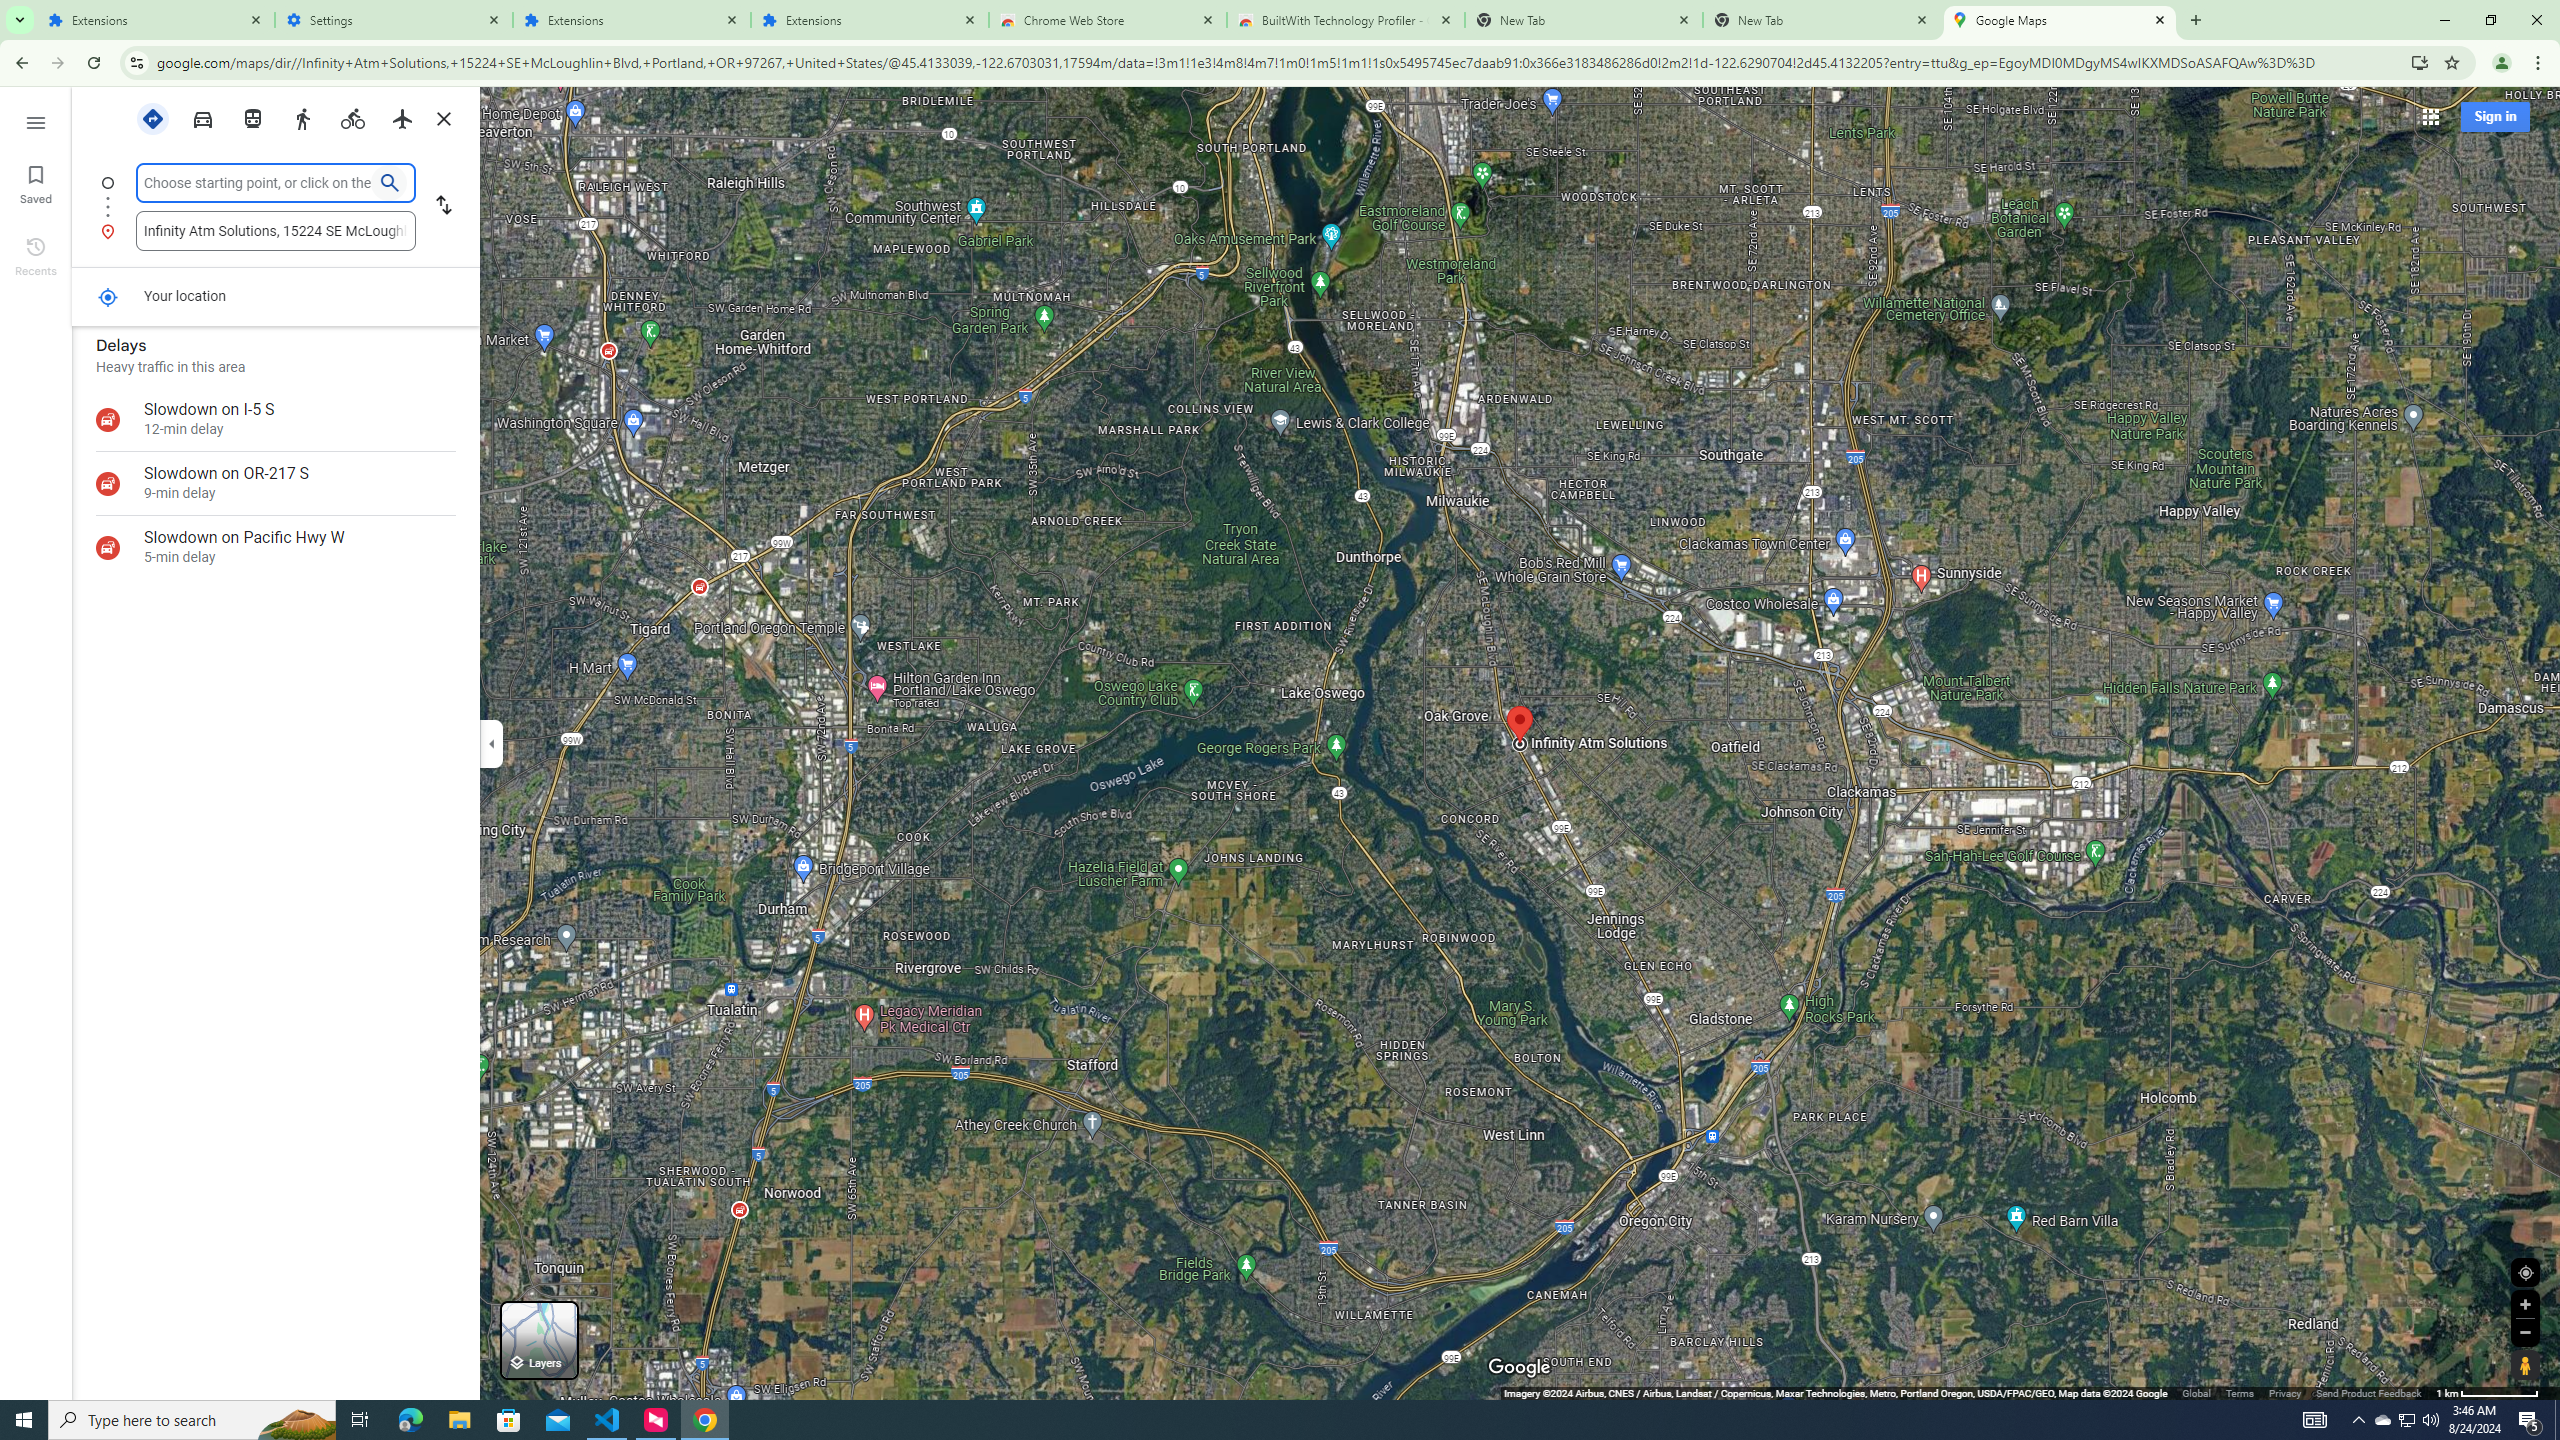  I want to click on Transit, so click(252, 117).